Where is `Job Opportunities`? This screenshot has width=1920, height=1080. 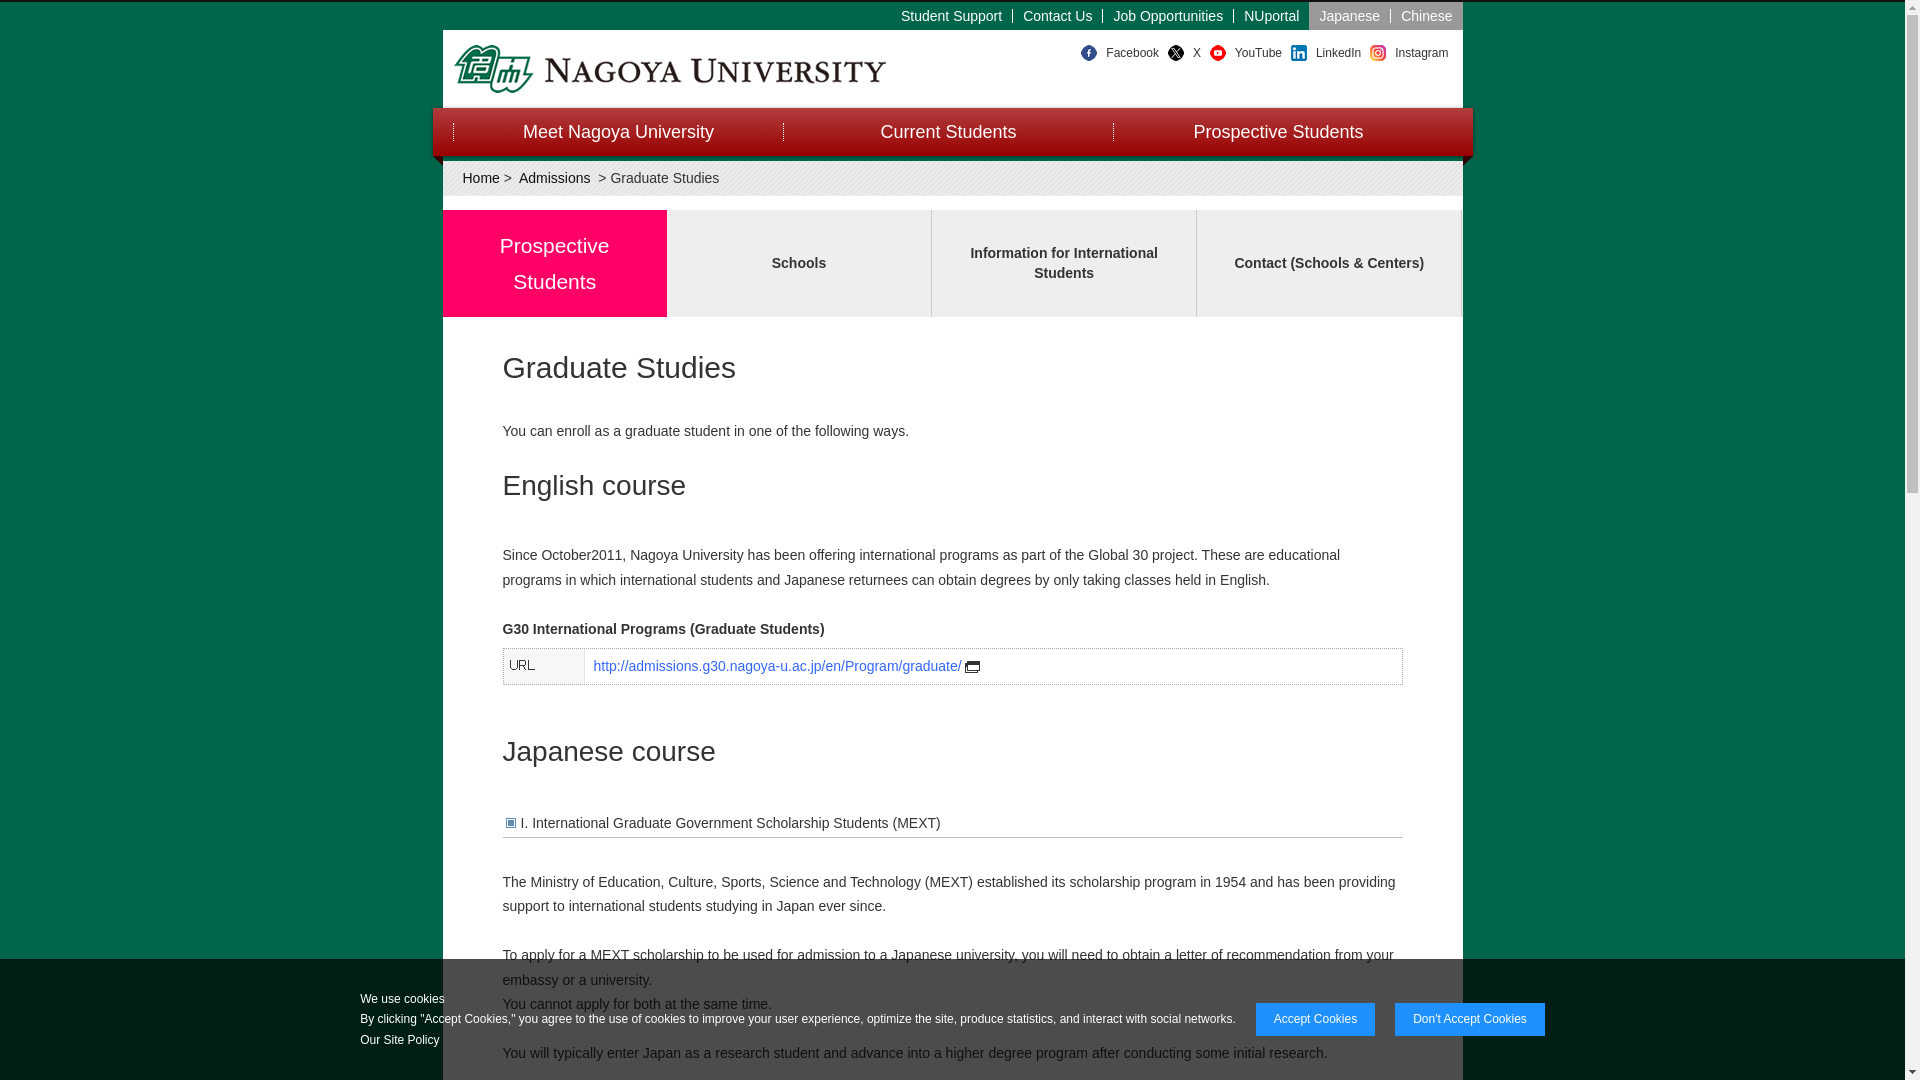 Job Opportunities is located at coordinates (1168, 15).